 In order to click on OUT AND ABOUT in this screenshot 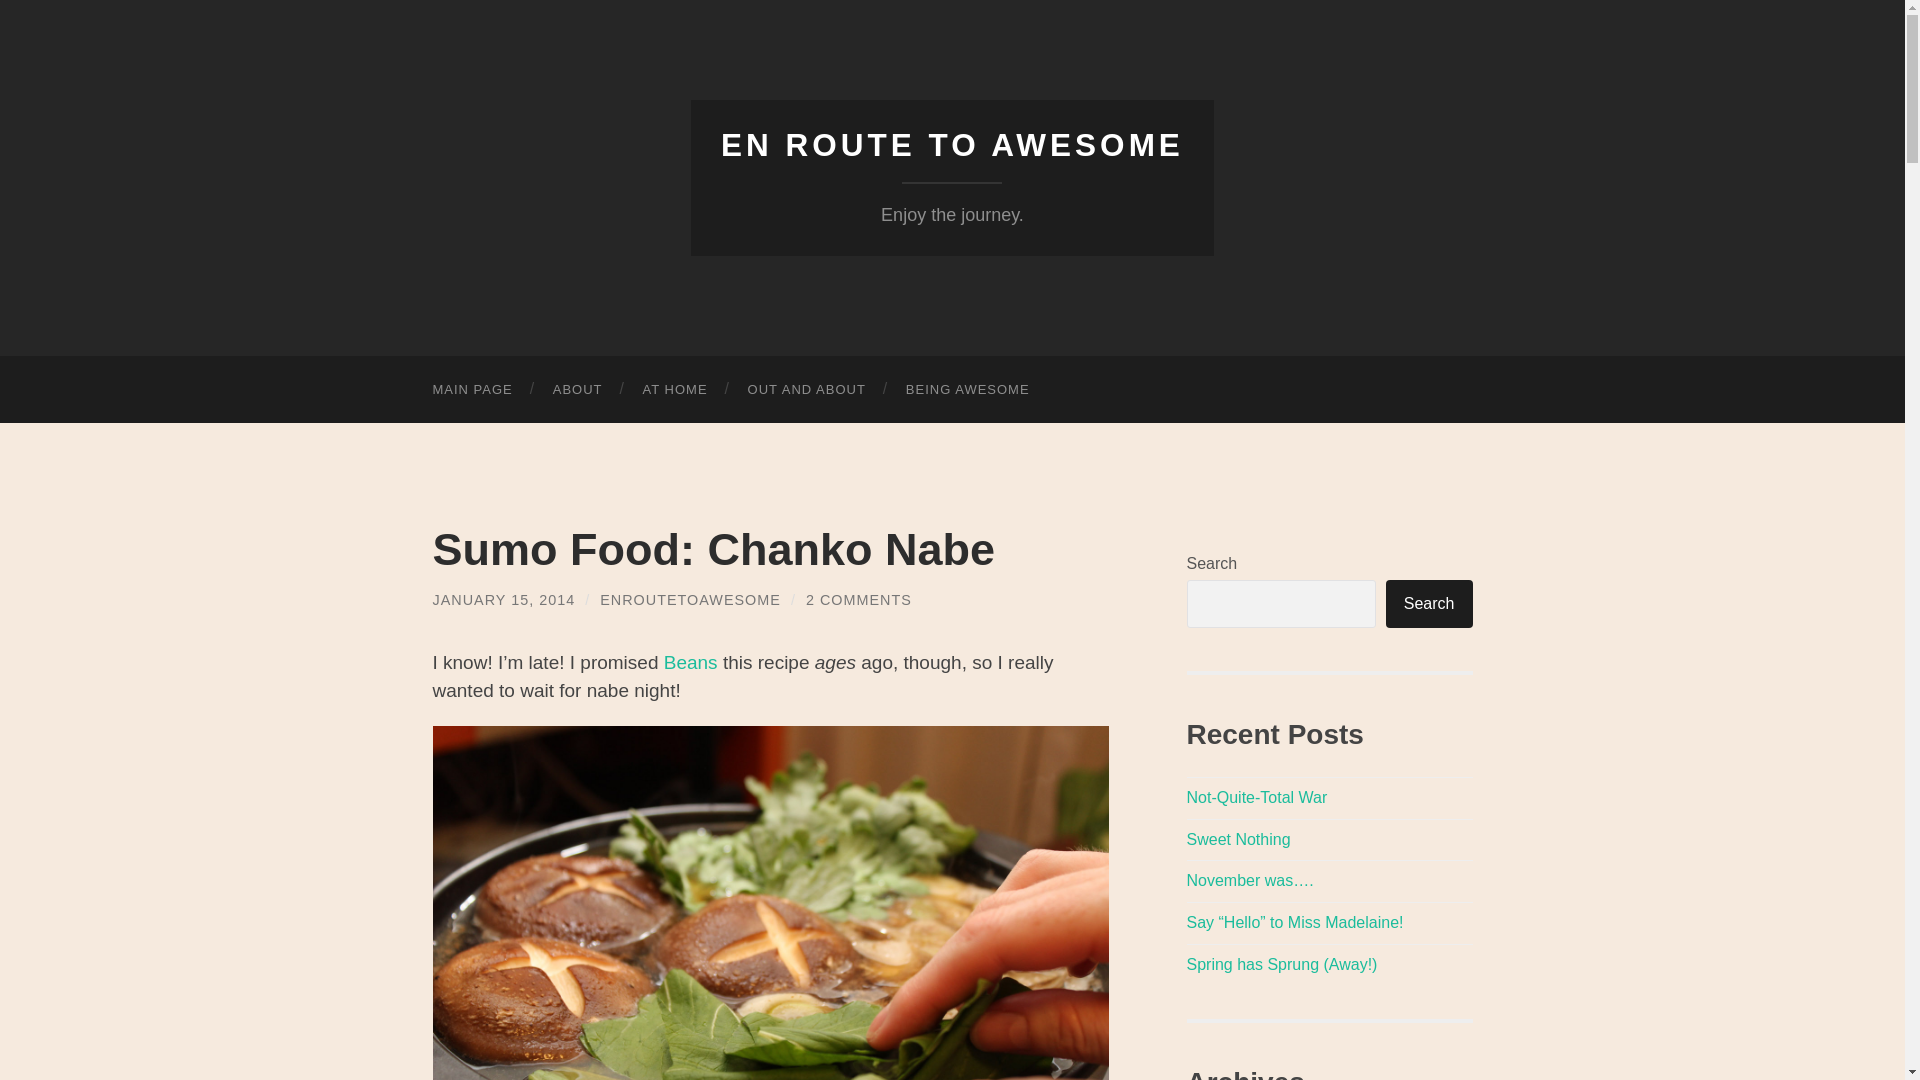, I will do `click(806, 390)`.